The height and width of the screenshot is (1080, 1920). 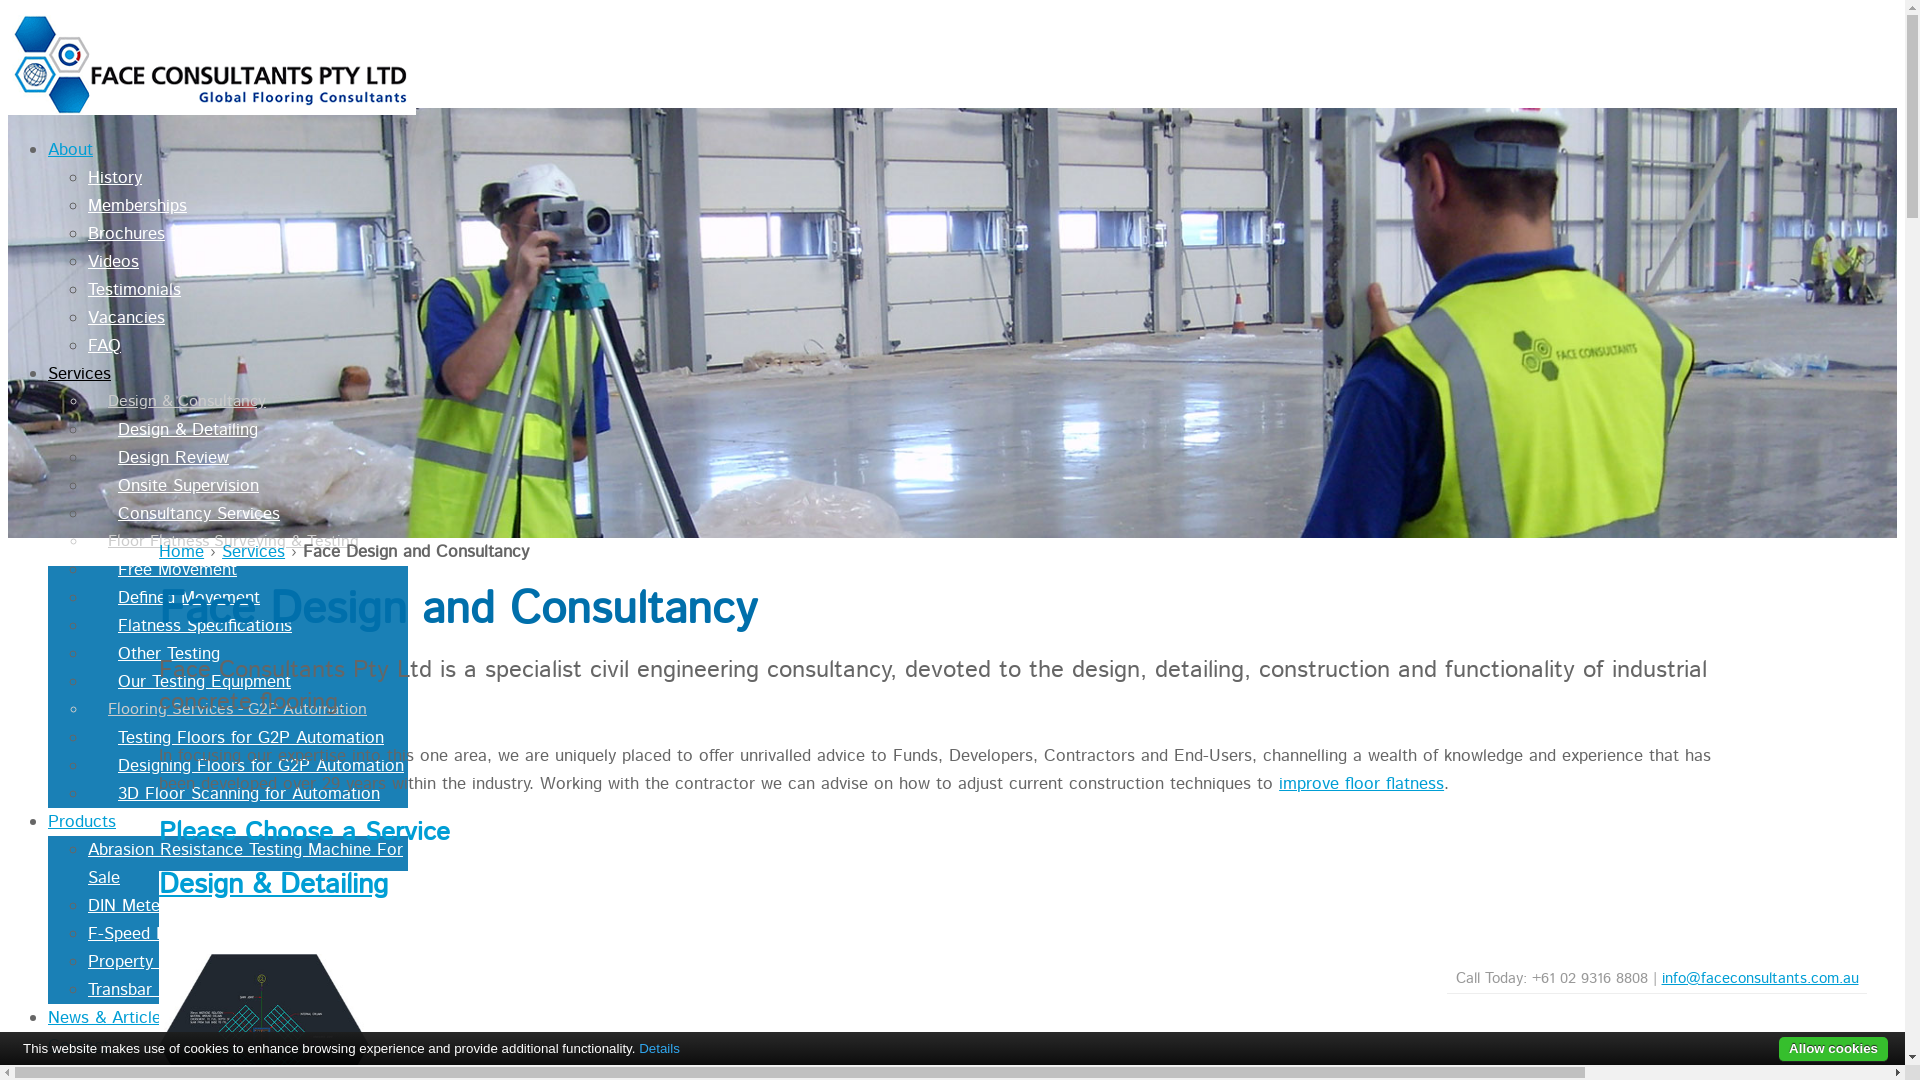 What do you see at coordinates (68, 42) in the screenshot?
I see `Toggle navigation` at bounding box center [68, 42].